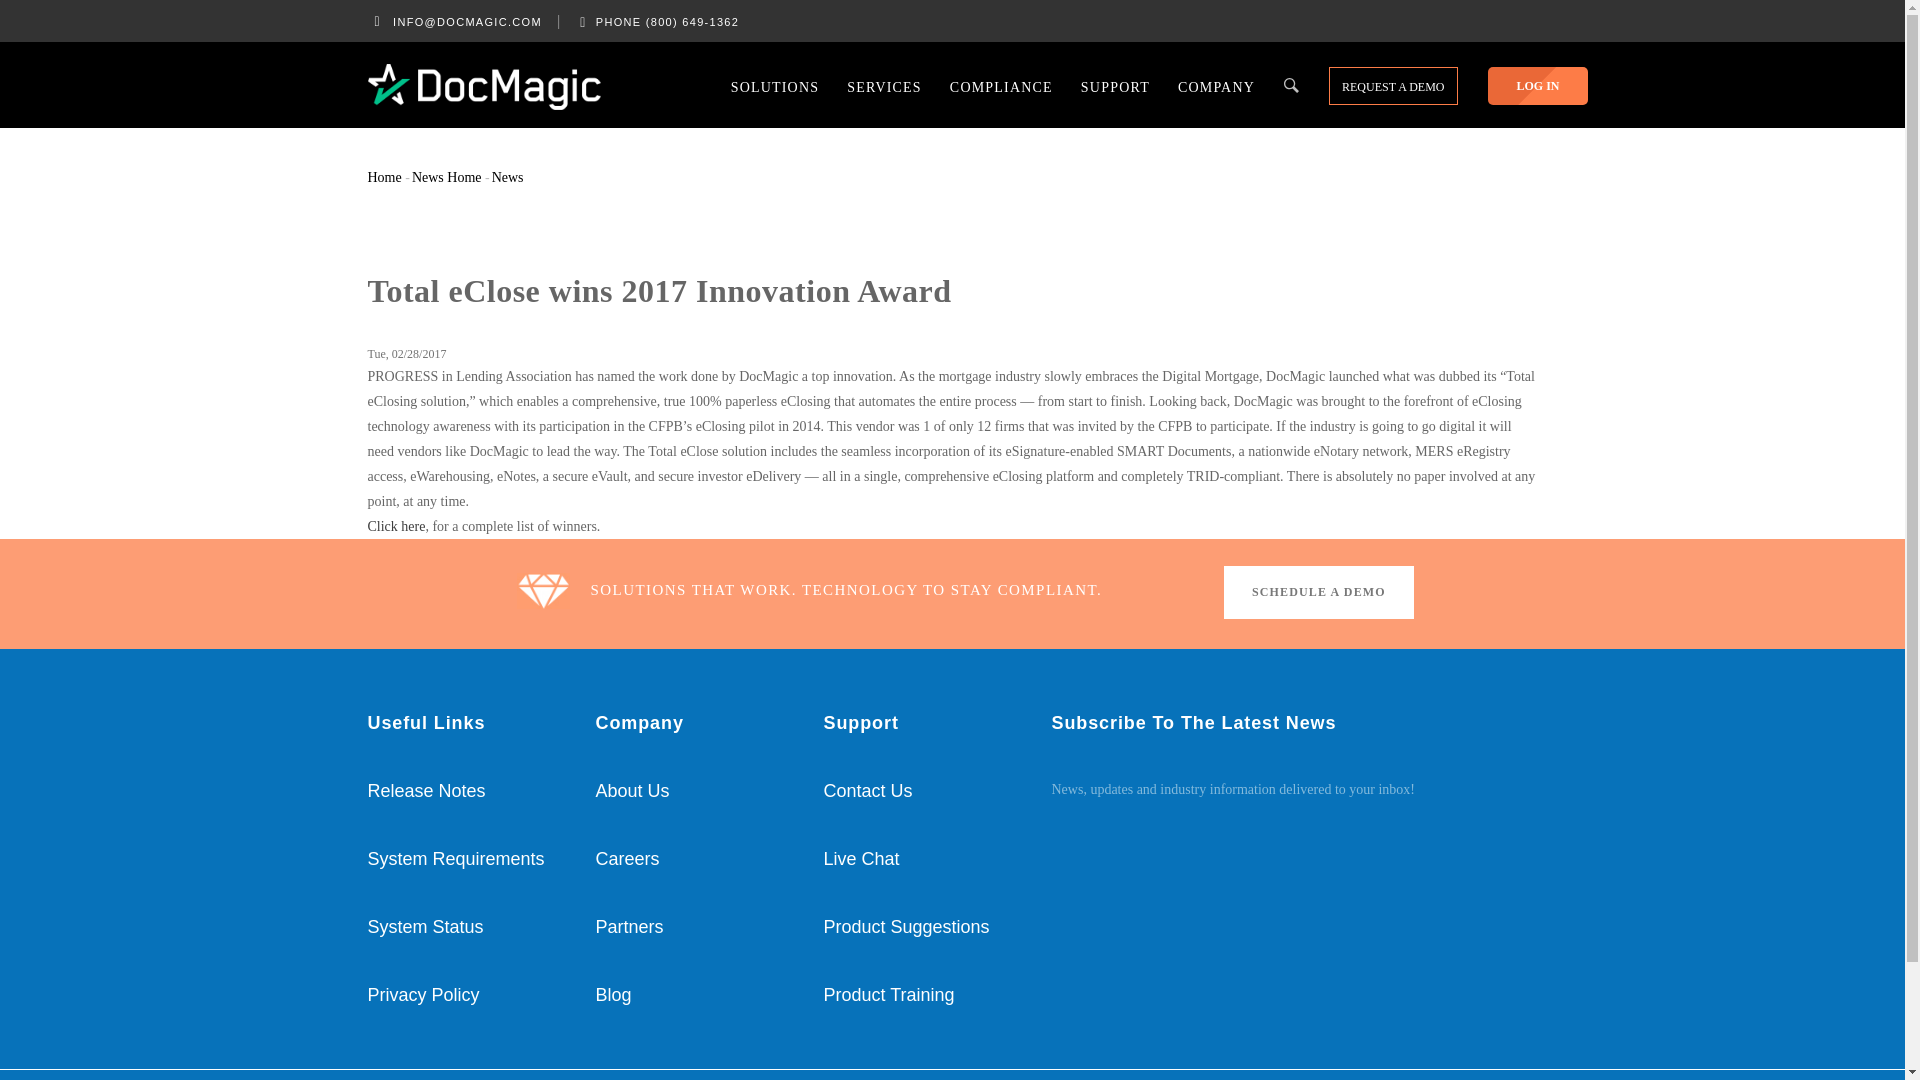 The image size is (1920, 1080). Describe the element at coordinates (884, 85) in the screenshot. I see `SERVICES` at that location.